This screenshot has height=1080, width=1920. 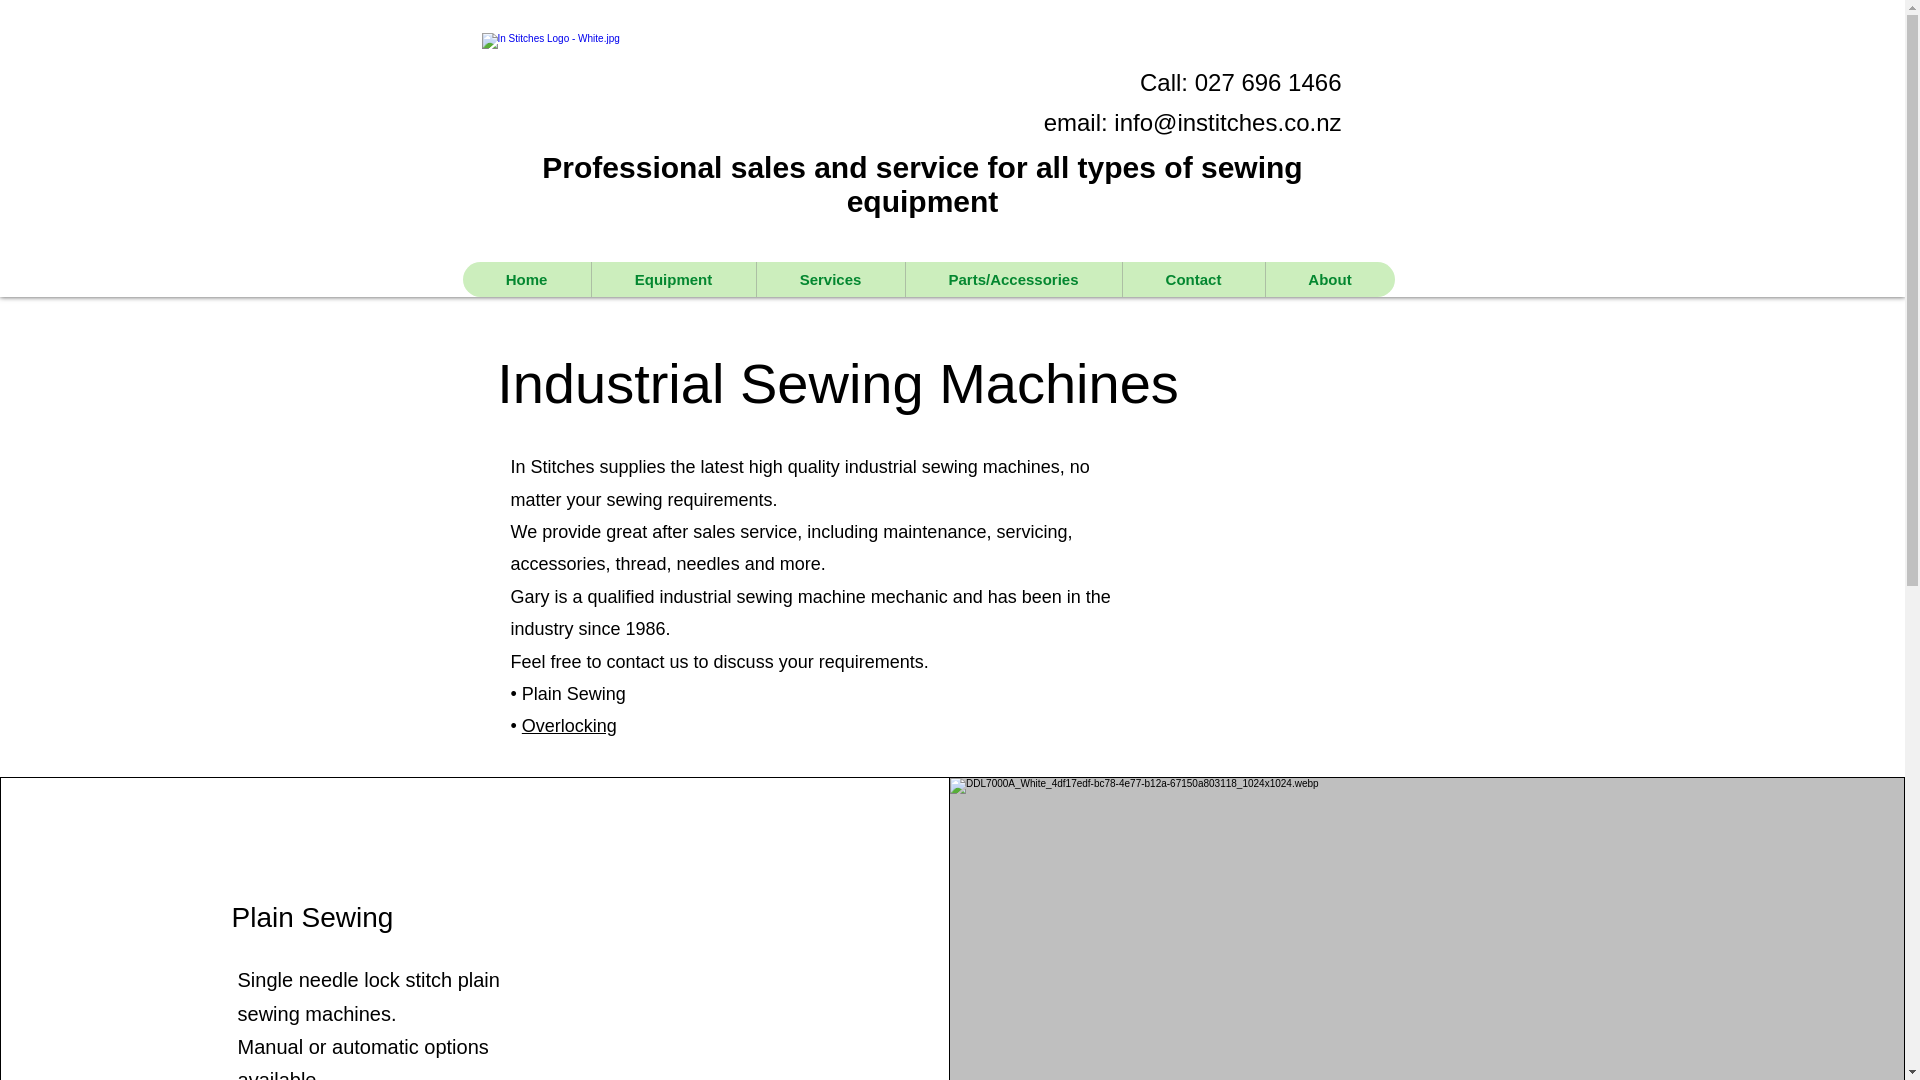 What do you see at coordinates (569, 726) in the screenshot?
I see `Overlocking` at bounding box center [569, 726].